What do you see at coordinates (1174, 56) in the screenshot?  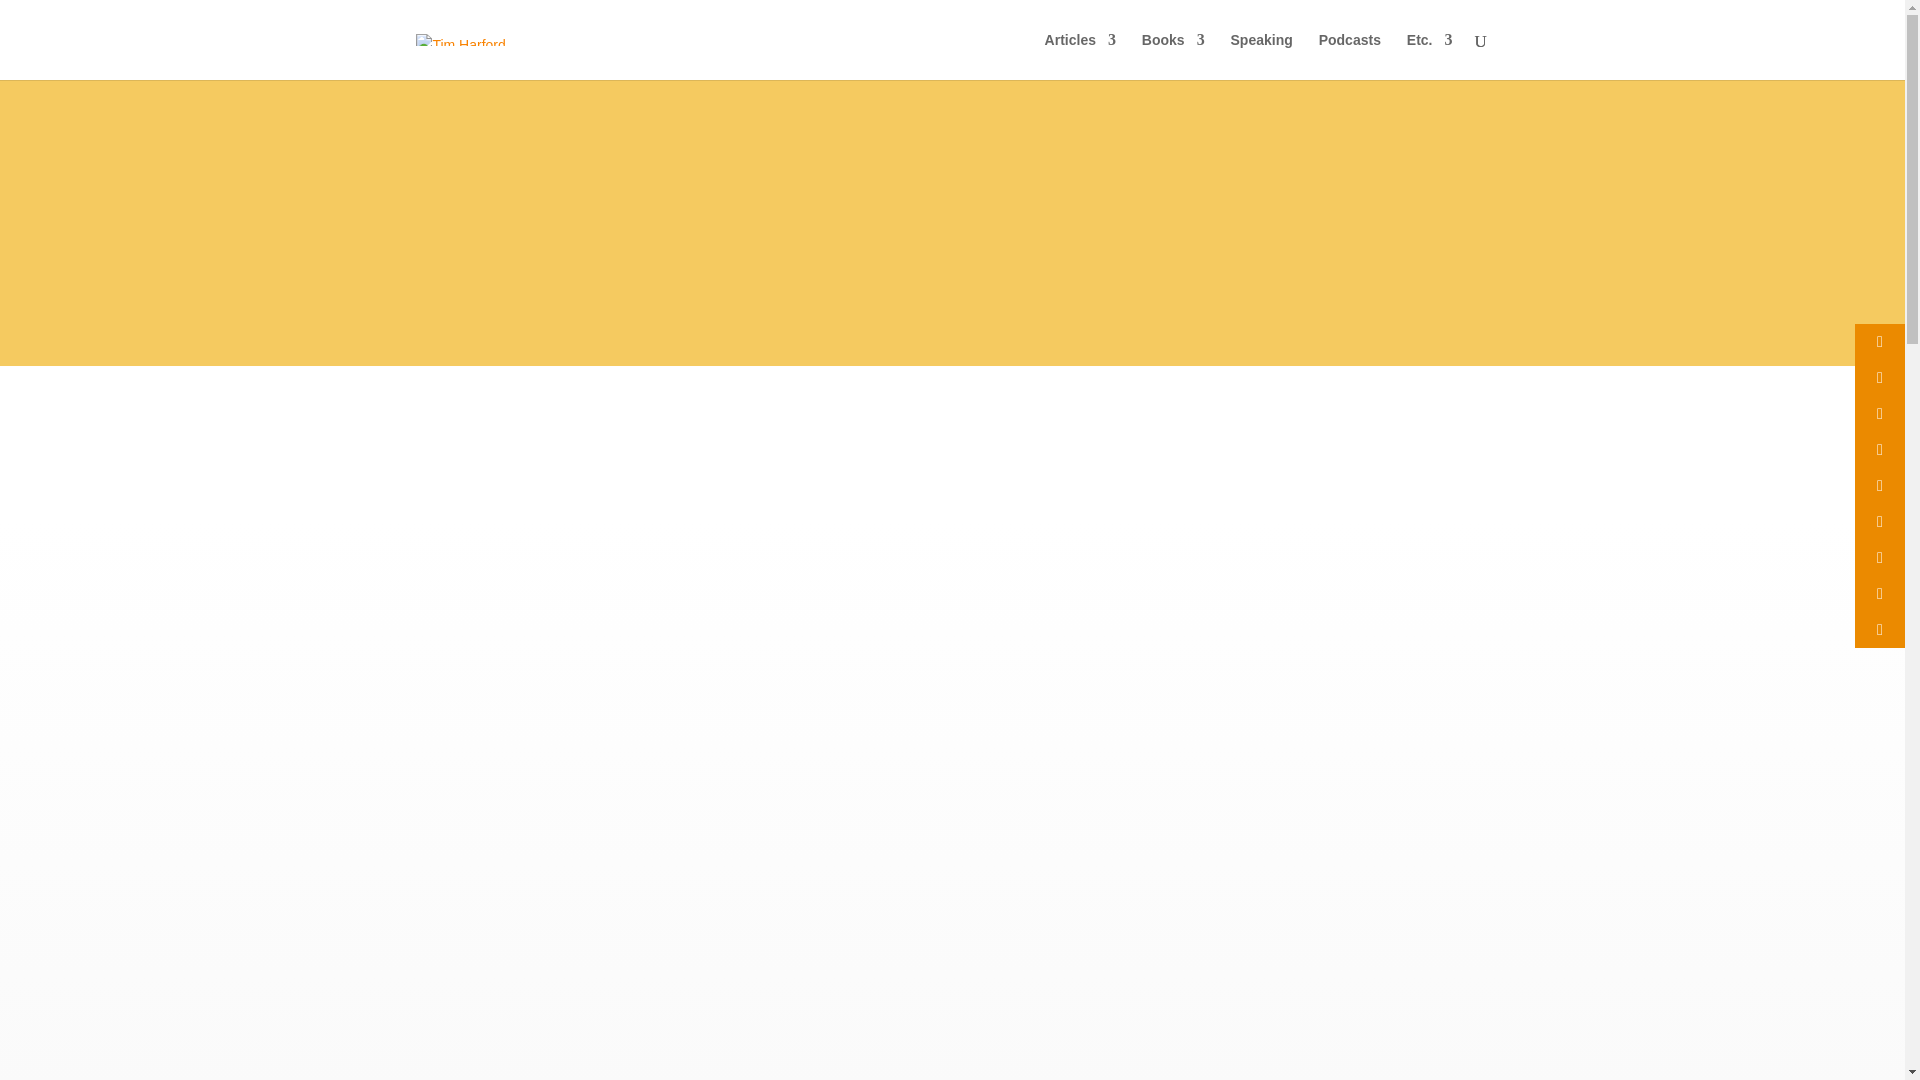 I see `Books` at bounding box center [1174, 56].